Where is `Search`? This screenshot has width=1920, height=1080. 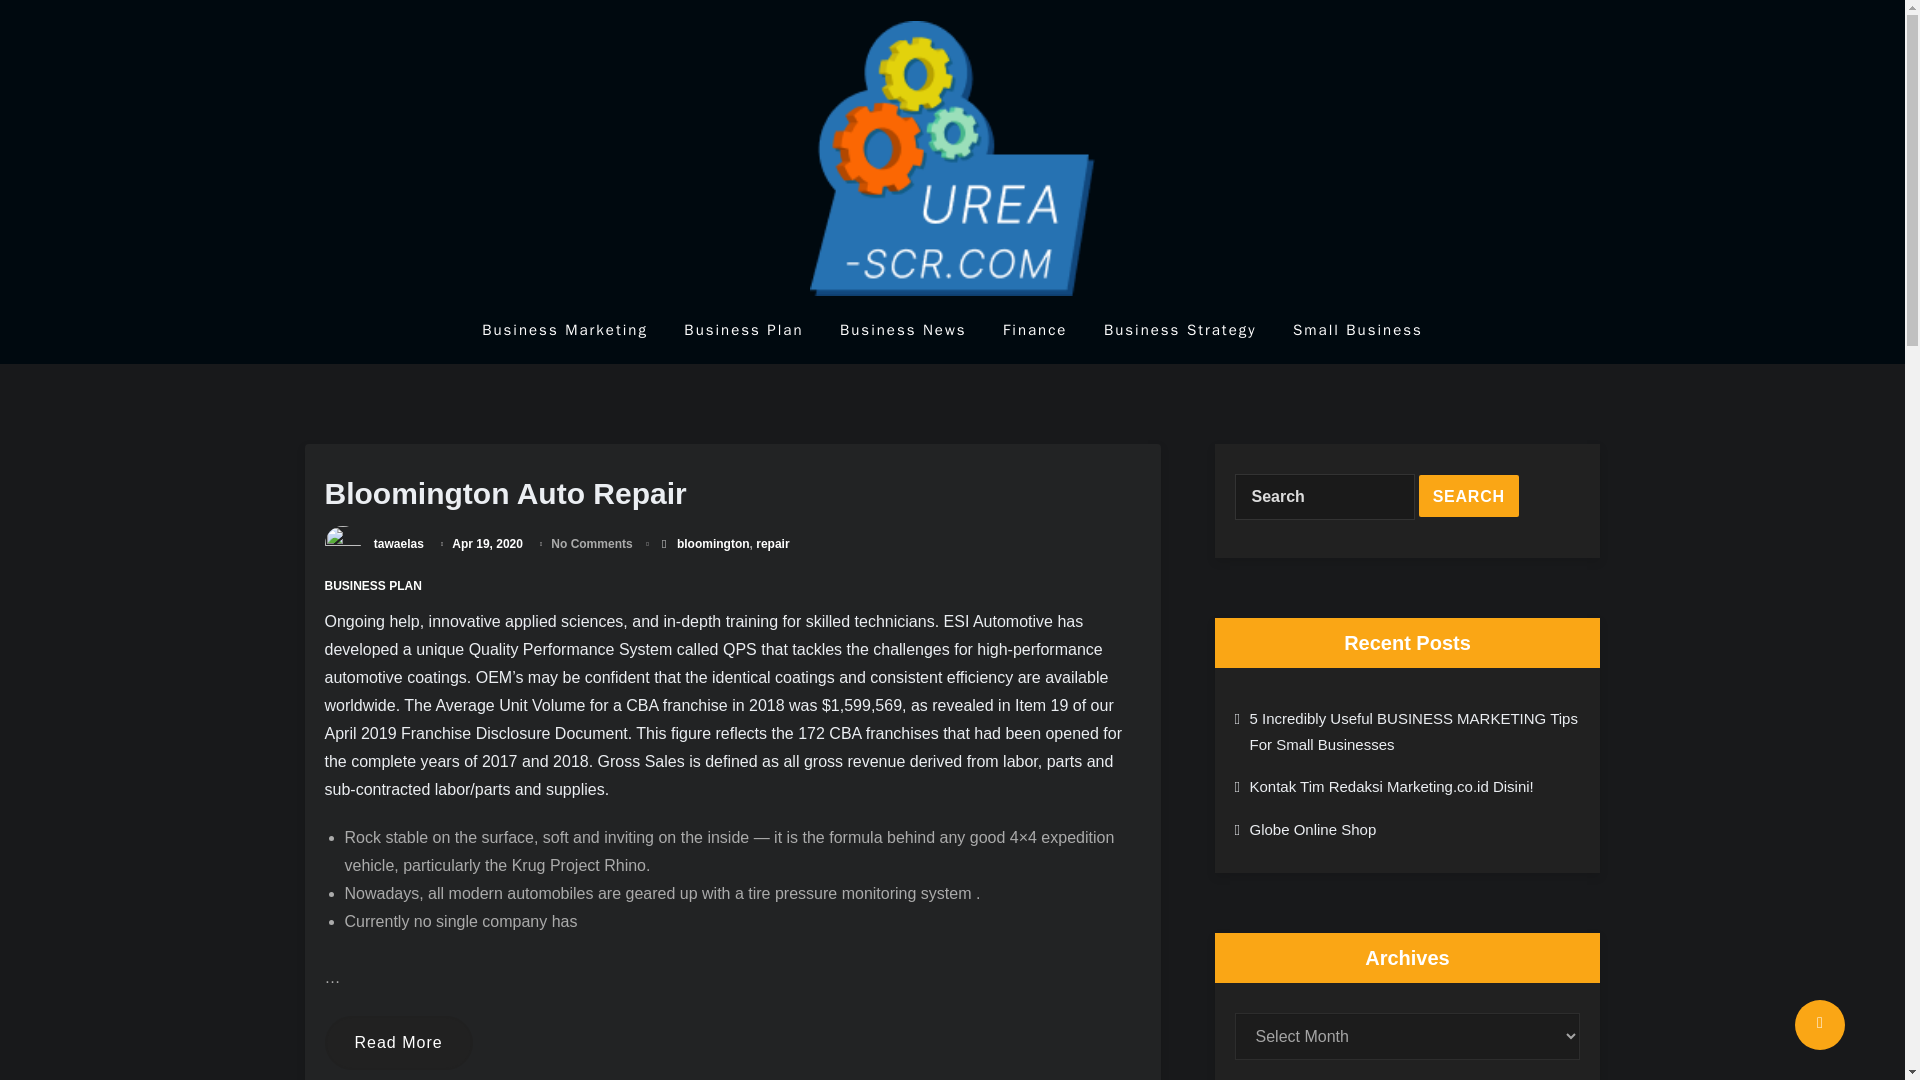
Search is located at coordinates (1468, 496).